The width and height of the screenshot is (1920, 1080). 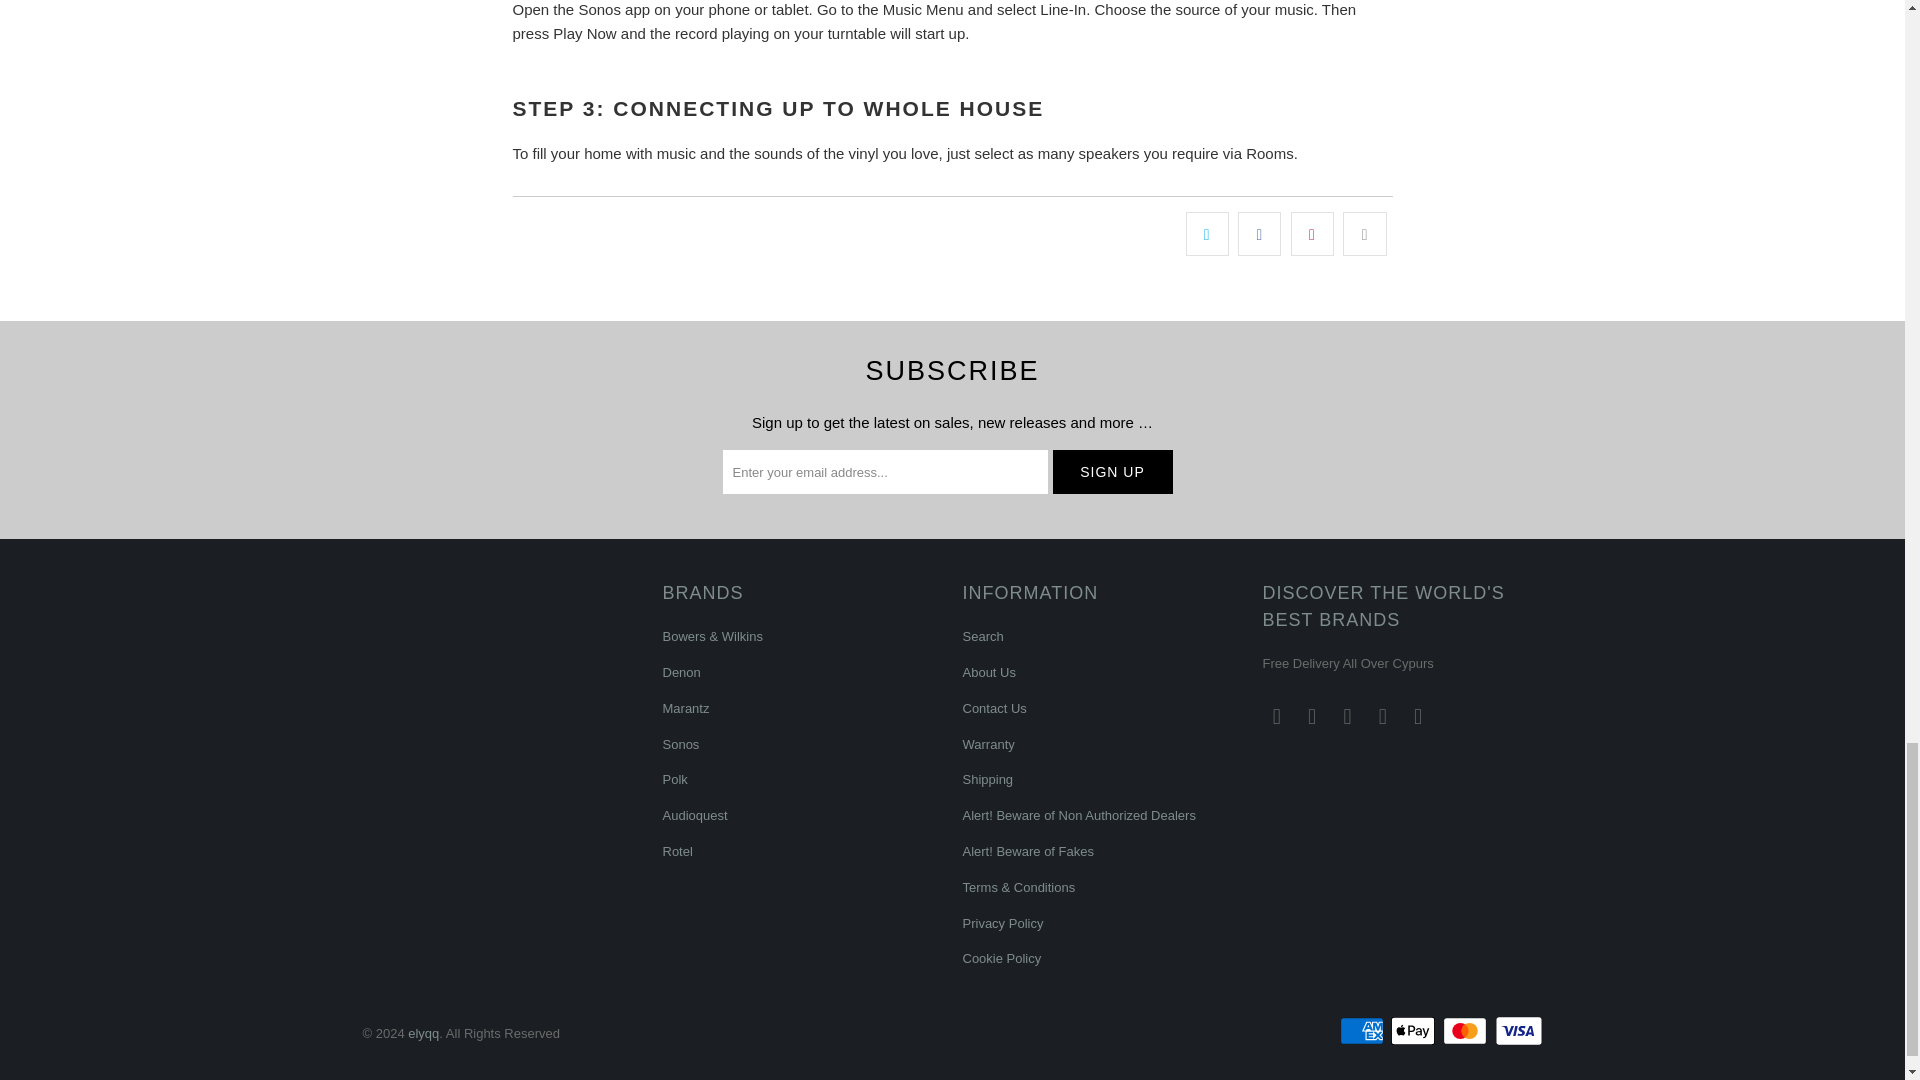 I want to click on Apple Pay, so click(x=1414, y=1031).